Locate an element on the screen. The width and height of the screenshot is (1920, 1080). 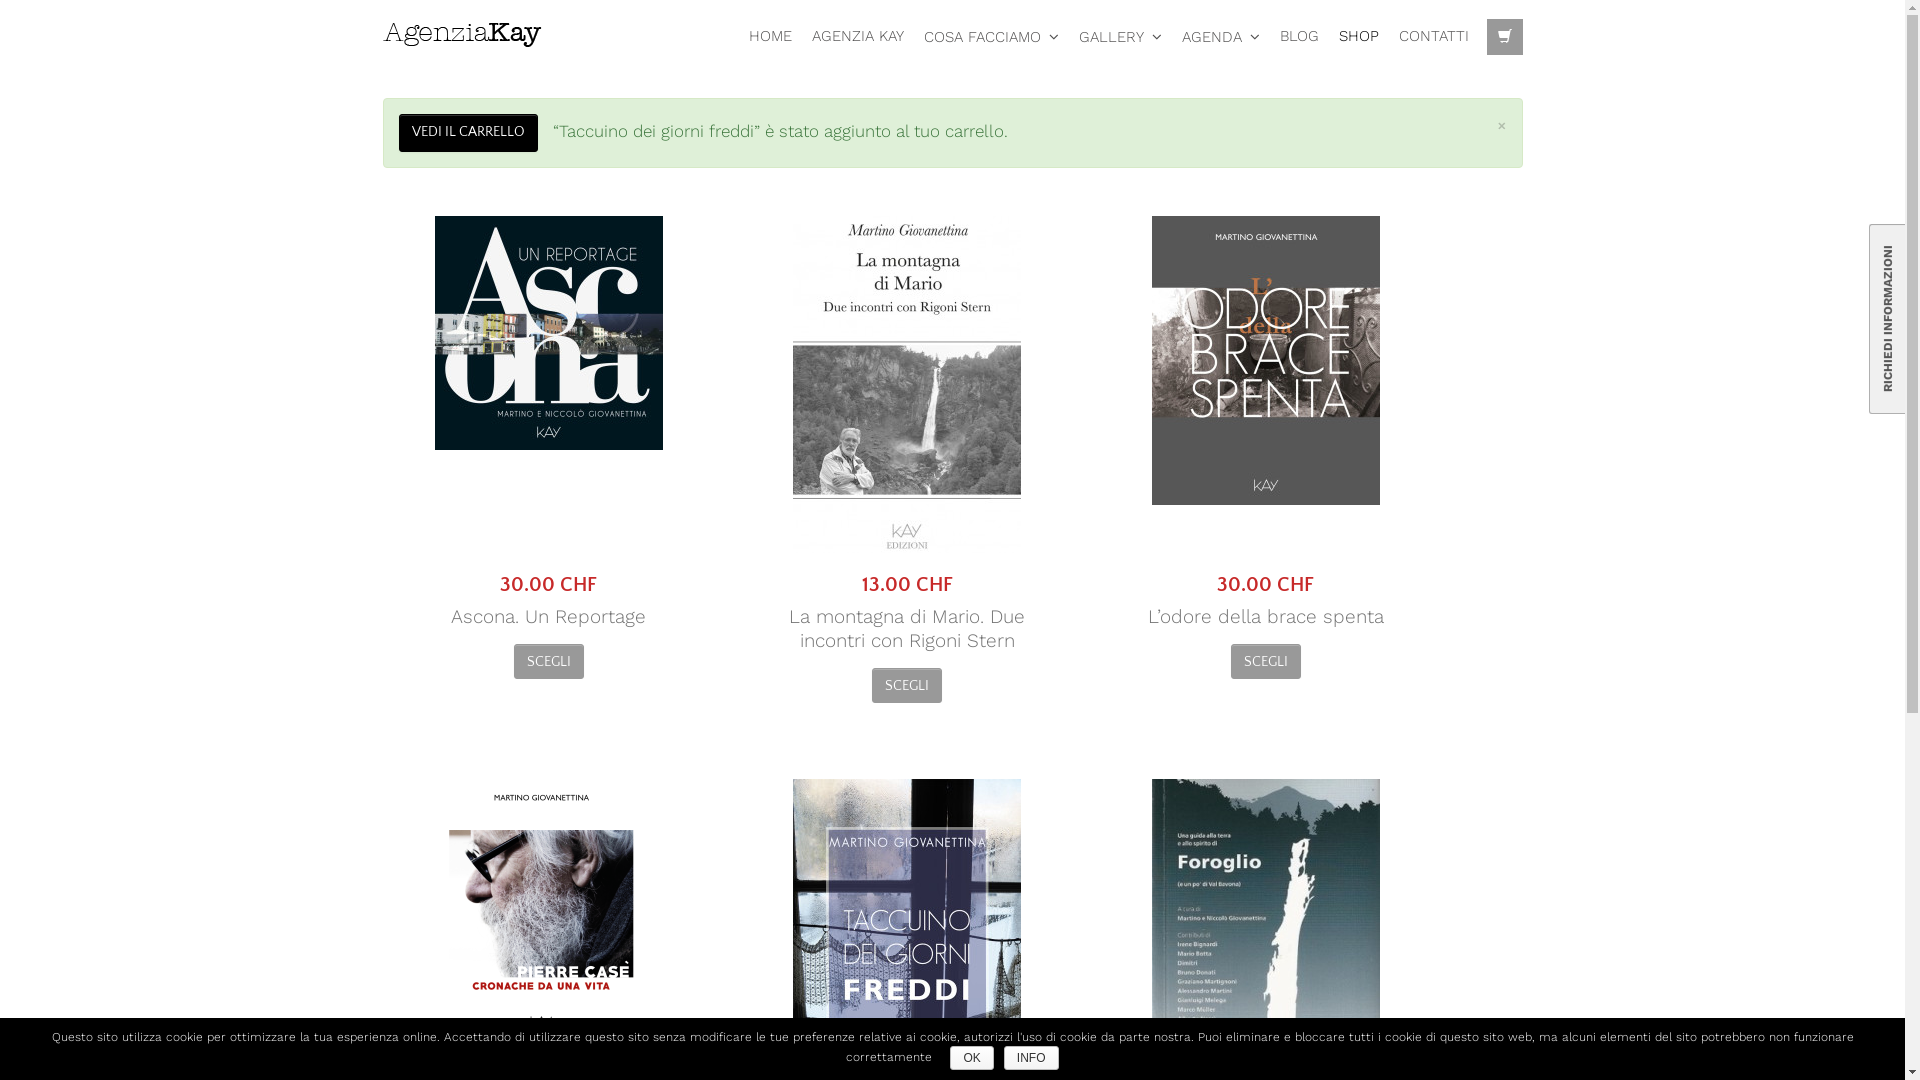
30.00 CHF is located at coordinates (1266, 406).